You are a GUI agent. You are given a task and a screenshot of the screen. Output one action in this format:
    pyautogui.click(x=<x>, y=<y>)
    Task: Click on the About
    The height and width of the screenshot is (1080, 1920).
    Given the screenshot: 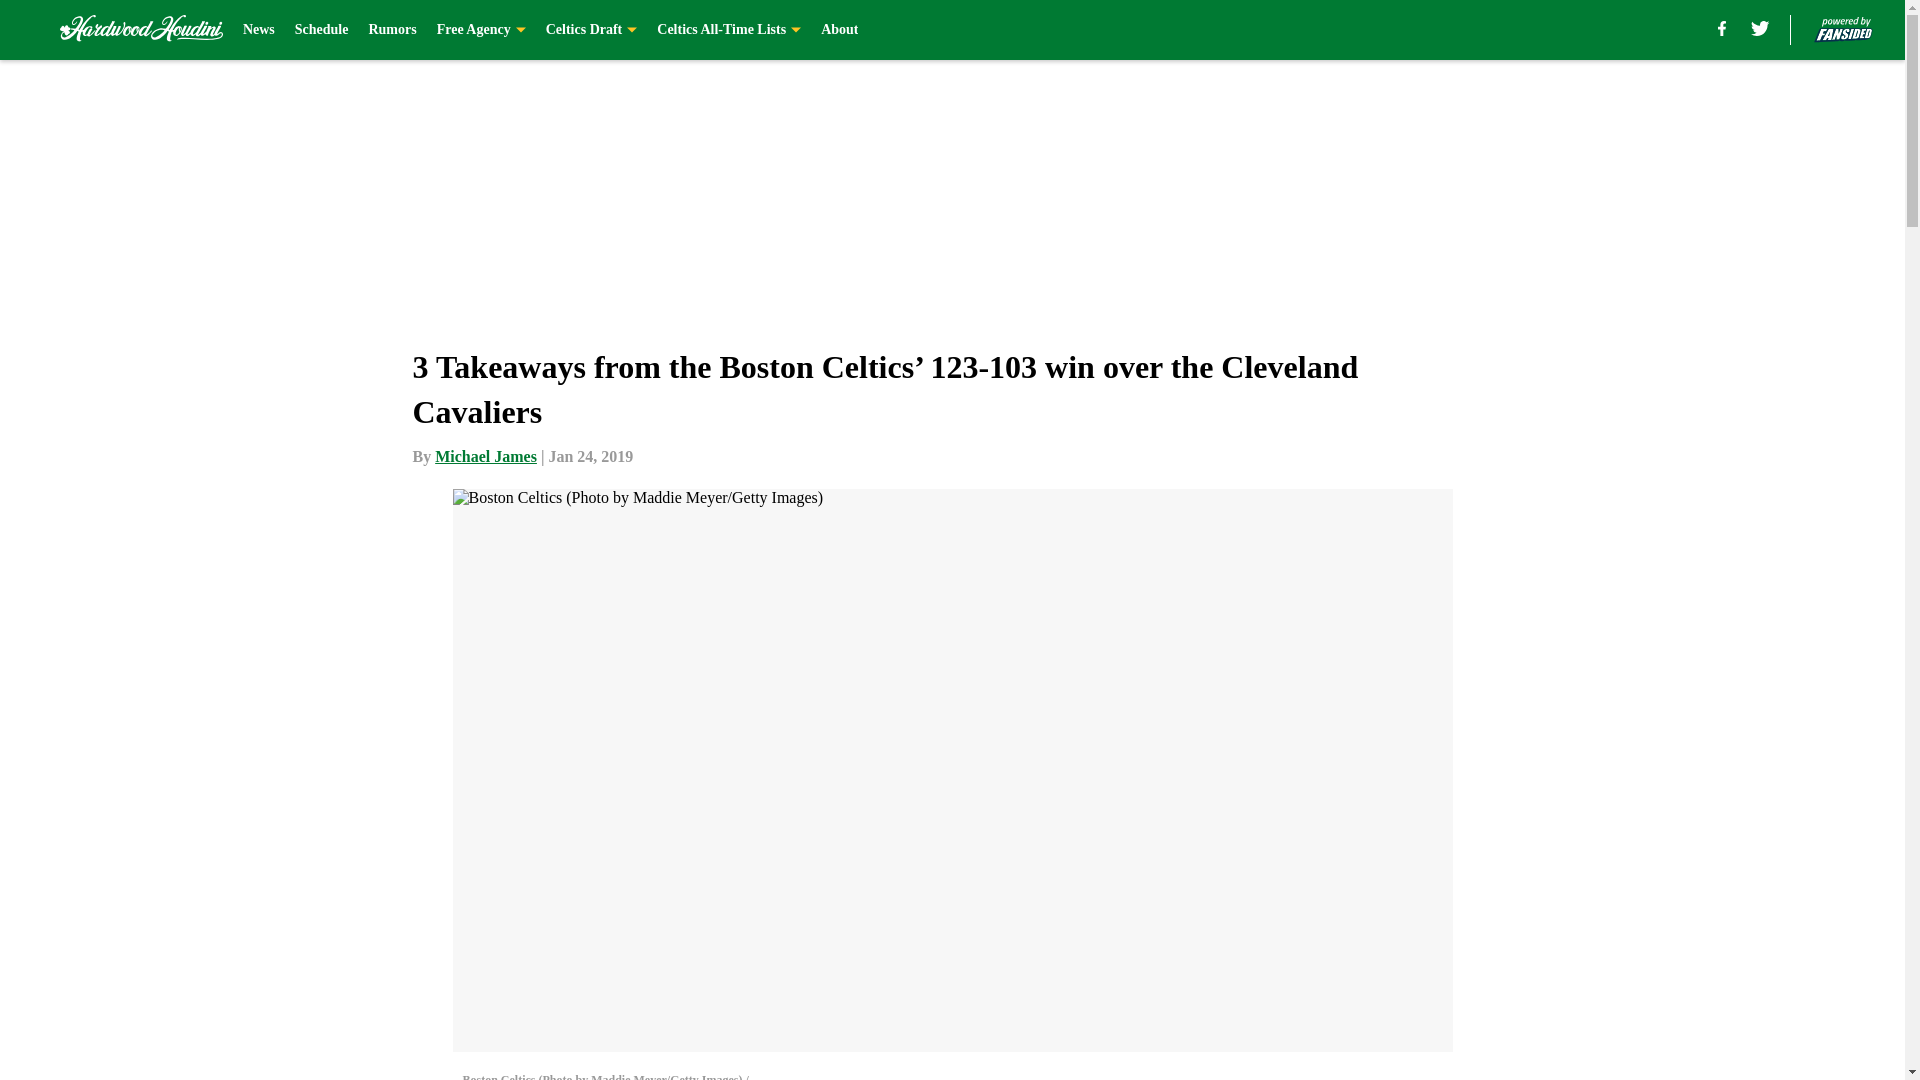 What is the action you would take?
    pyautogui.click(x=840, y=30)
    